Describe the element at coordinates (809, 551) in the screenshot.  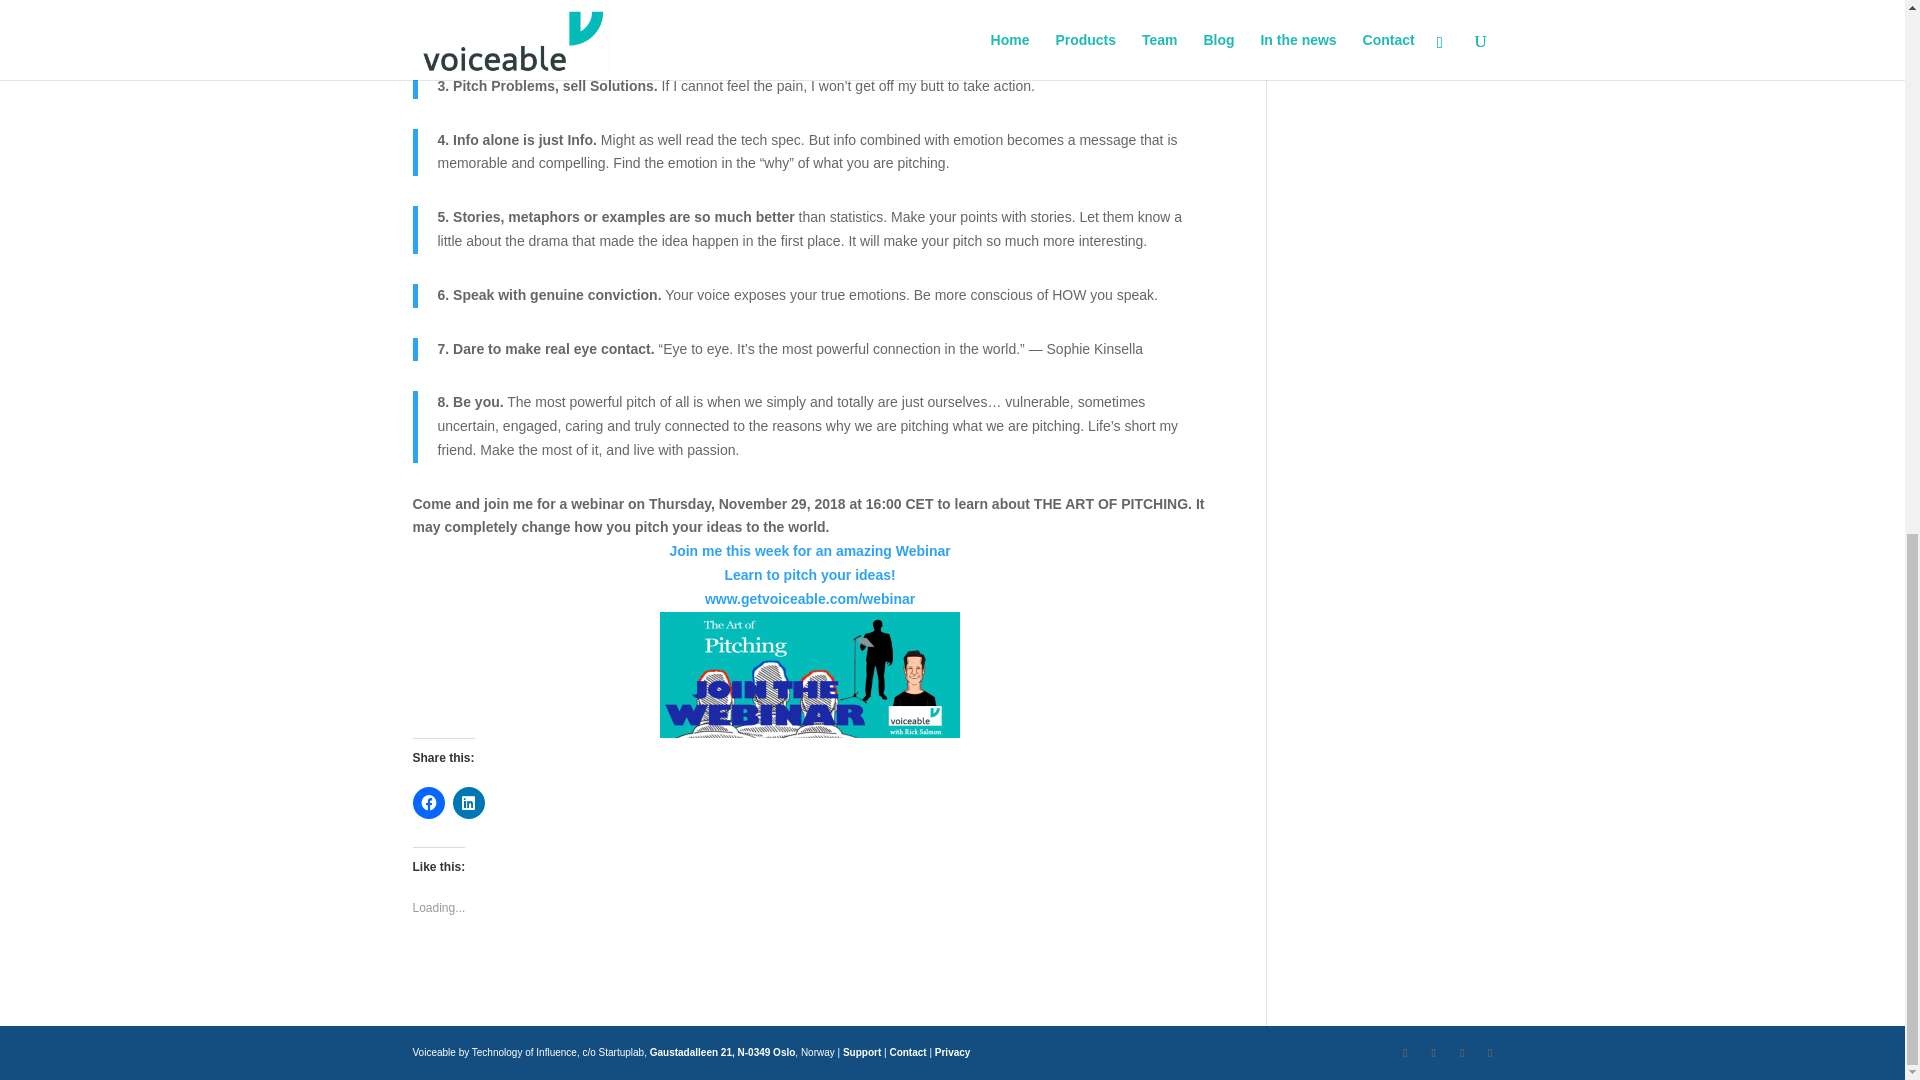
I see `Join me this week for an amazing Webinar` at that location.